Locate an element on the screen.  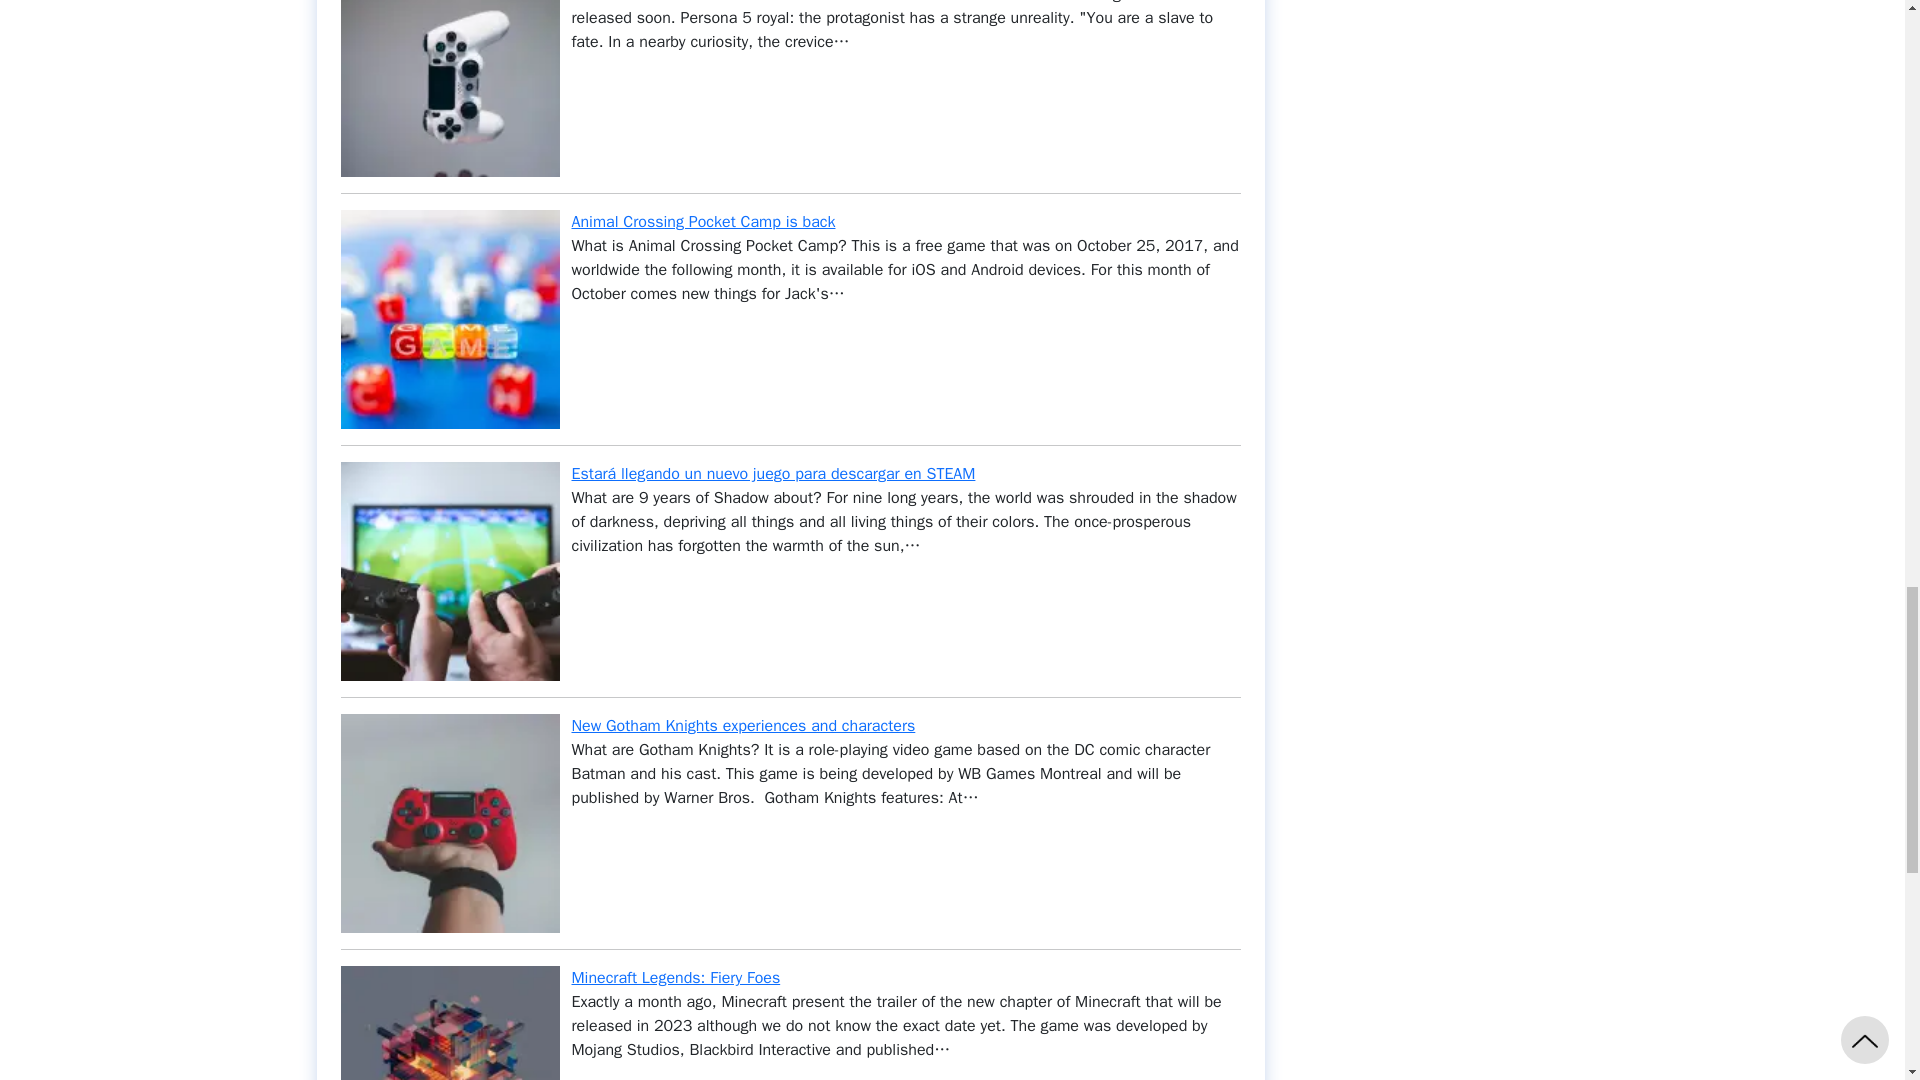
New Gotham Knights experiences and characters is located at coordinates (744, 726).